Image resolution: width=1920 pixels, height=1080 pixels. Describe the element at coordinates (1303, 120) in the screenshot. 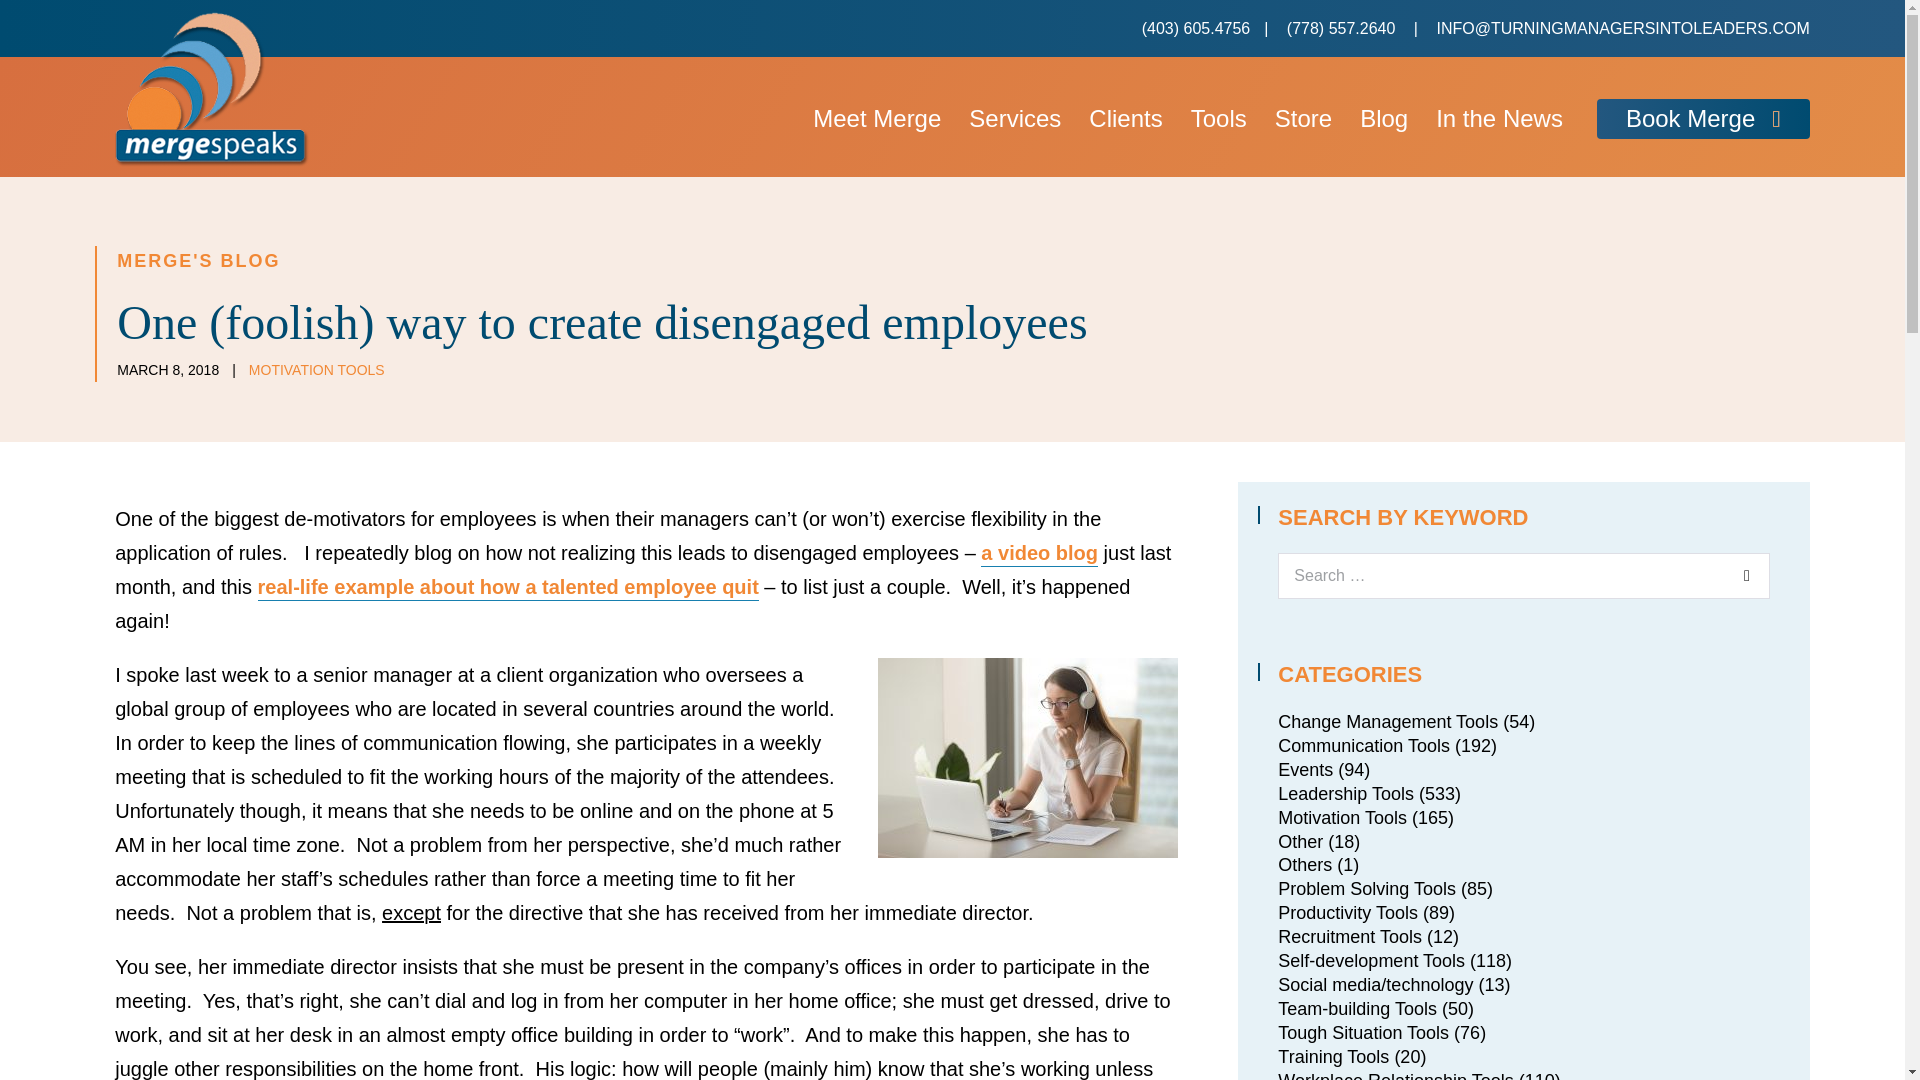

I see `Store` at that location.